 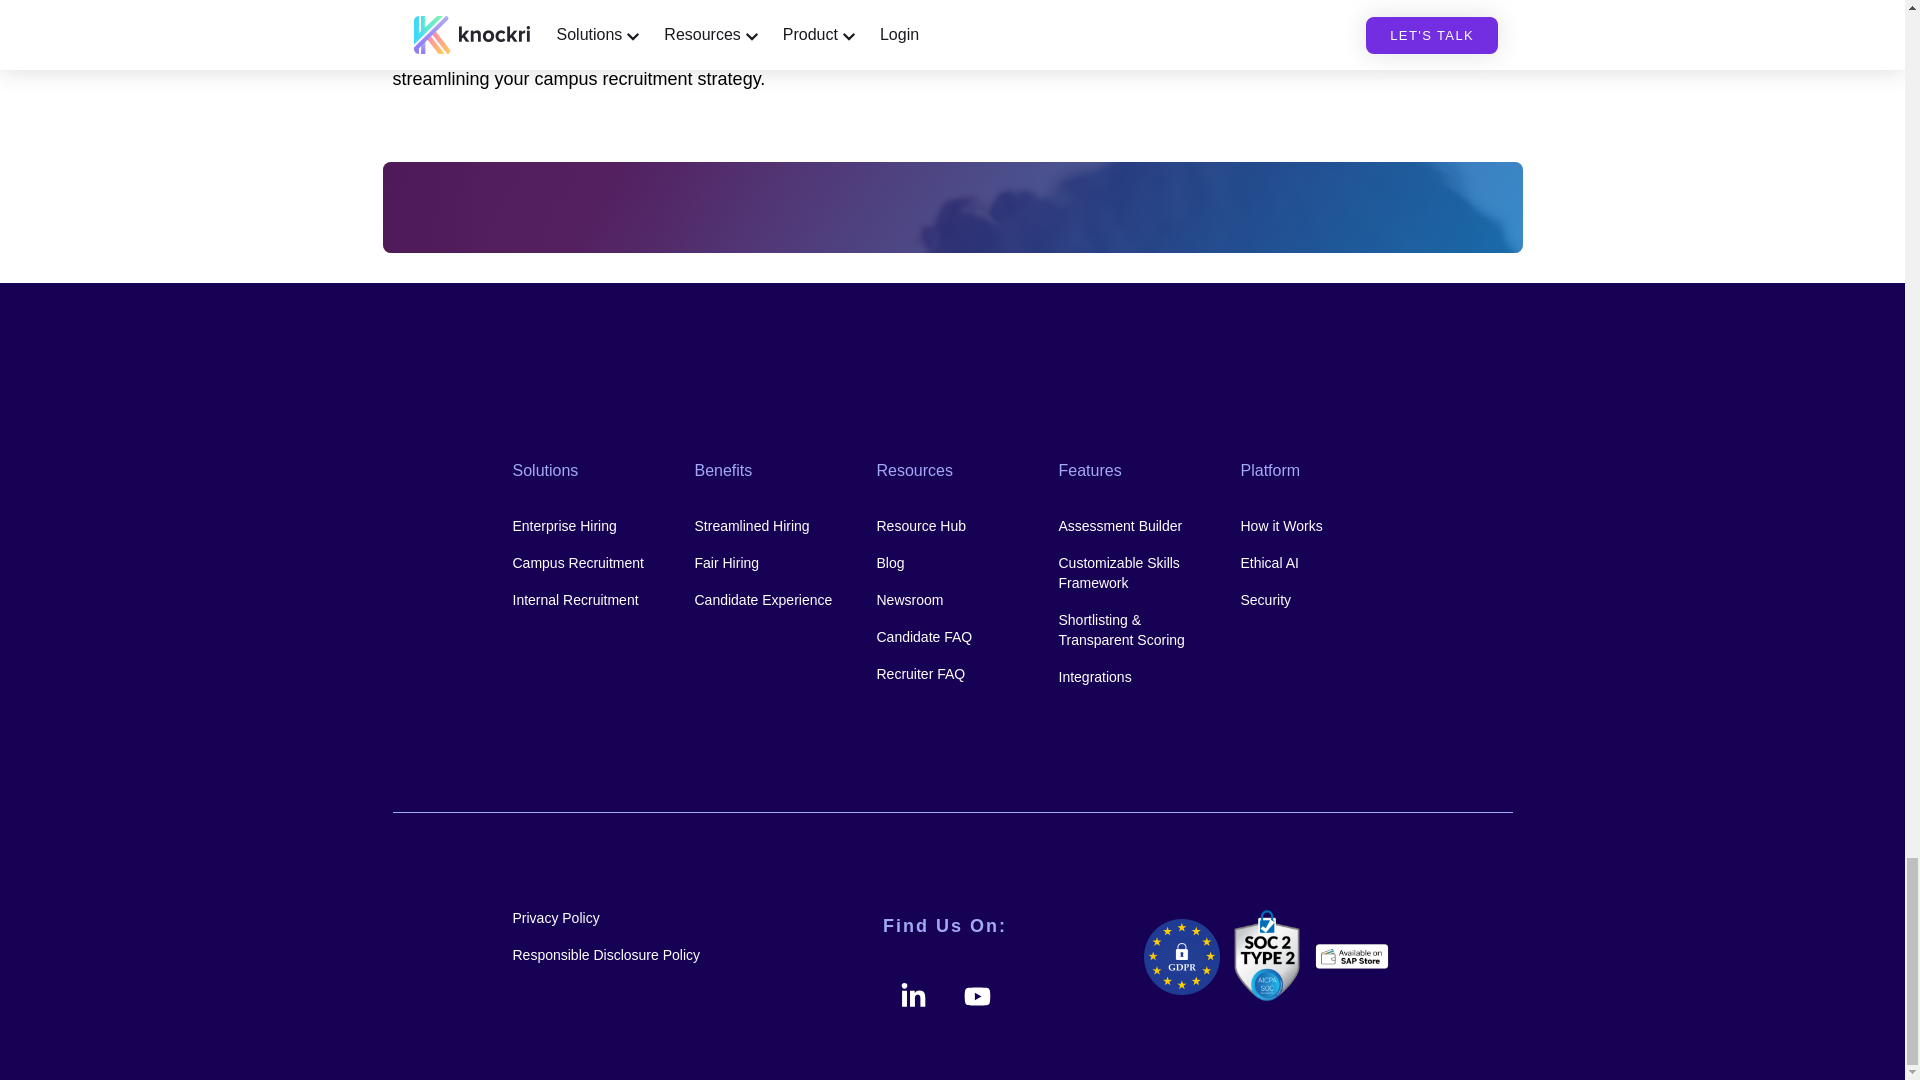 What do you see at coordinates (1316, 526) in the screenshot?
I see `How it Works` at bounding box center [1316, 526].